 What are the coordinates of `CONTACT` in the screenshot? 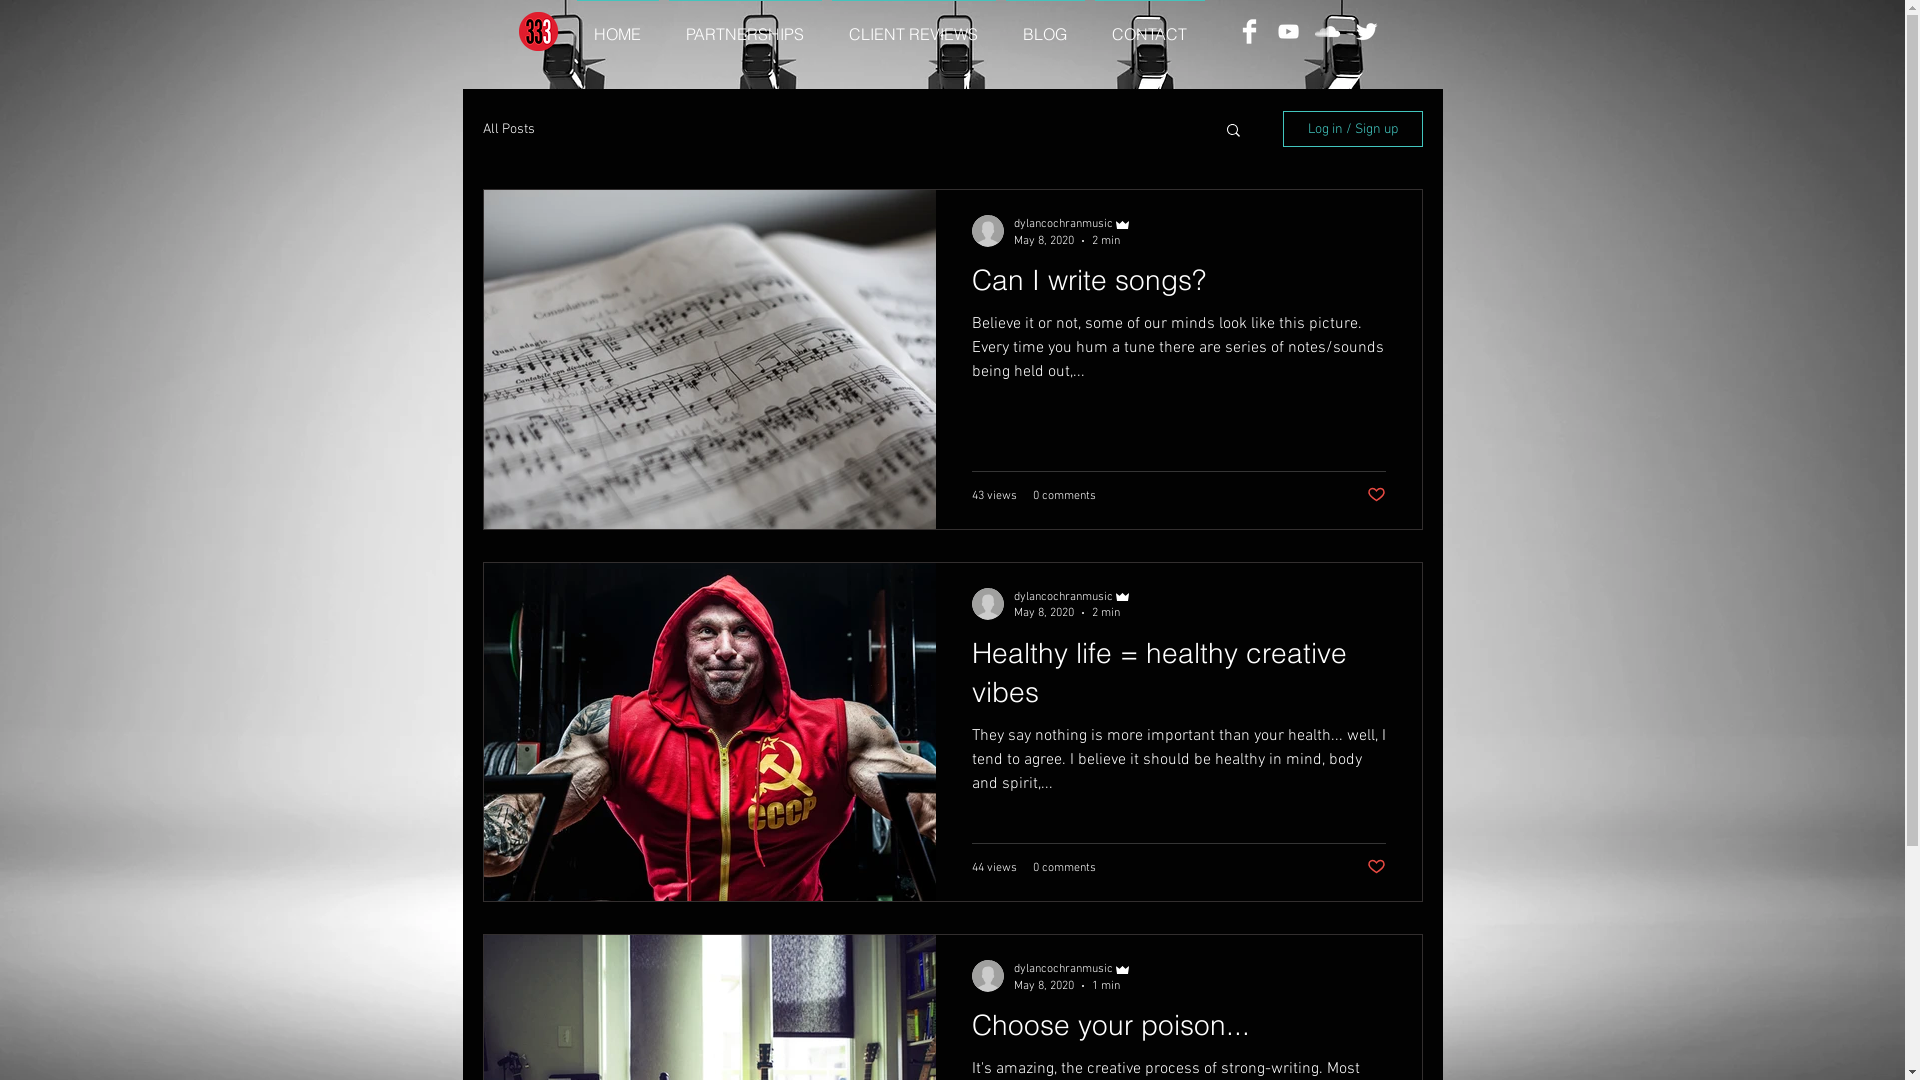 It's located at (1150, 26).